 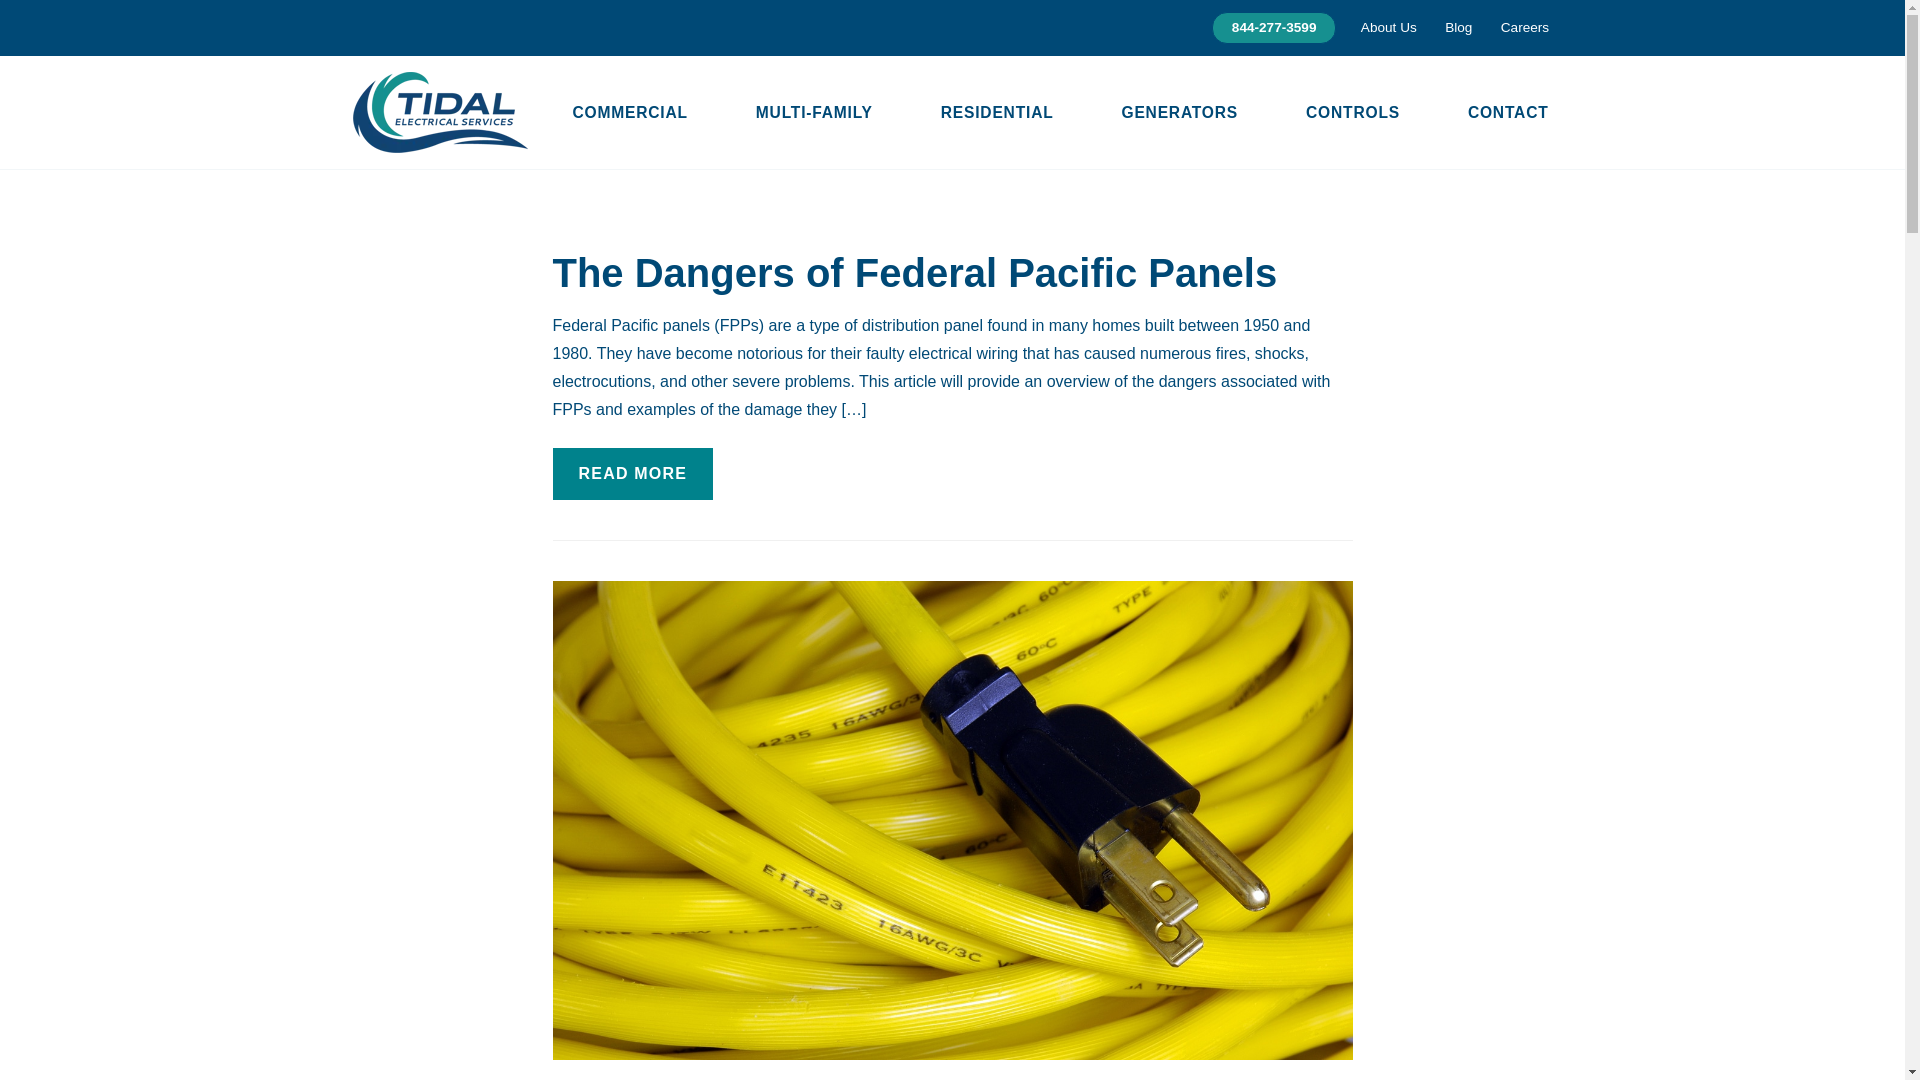 I want to click on CONTROLS, so click(x=1352, y=112).